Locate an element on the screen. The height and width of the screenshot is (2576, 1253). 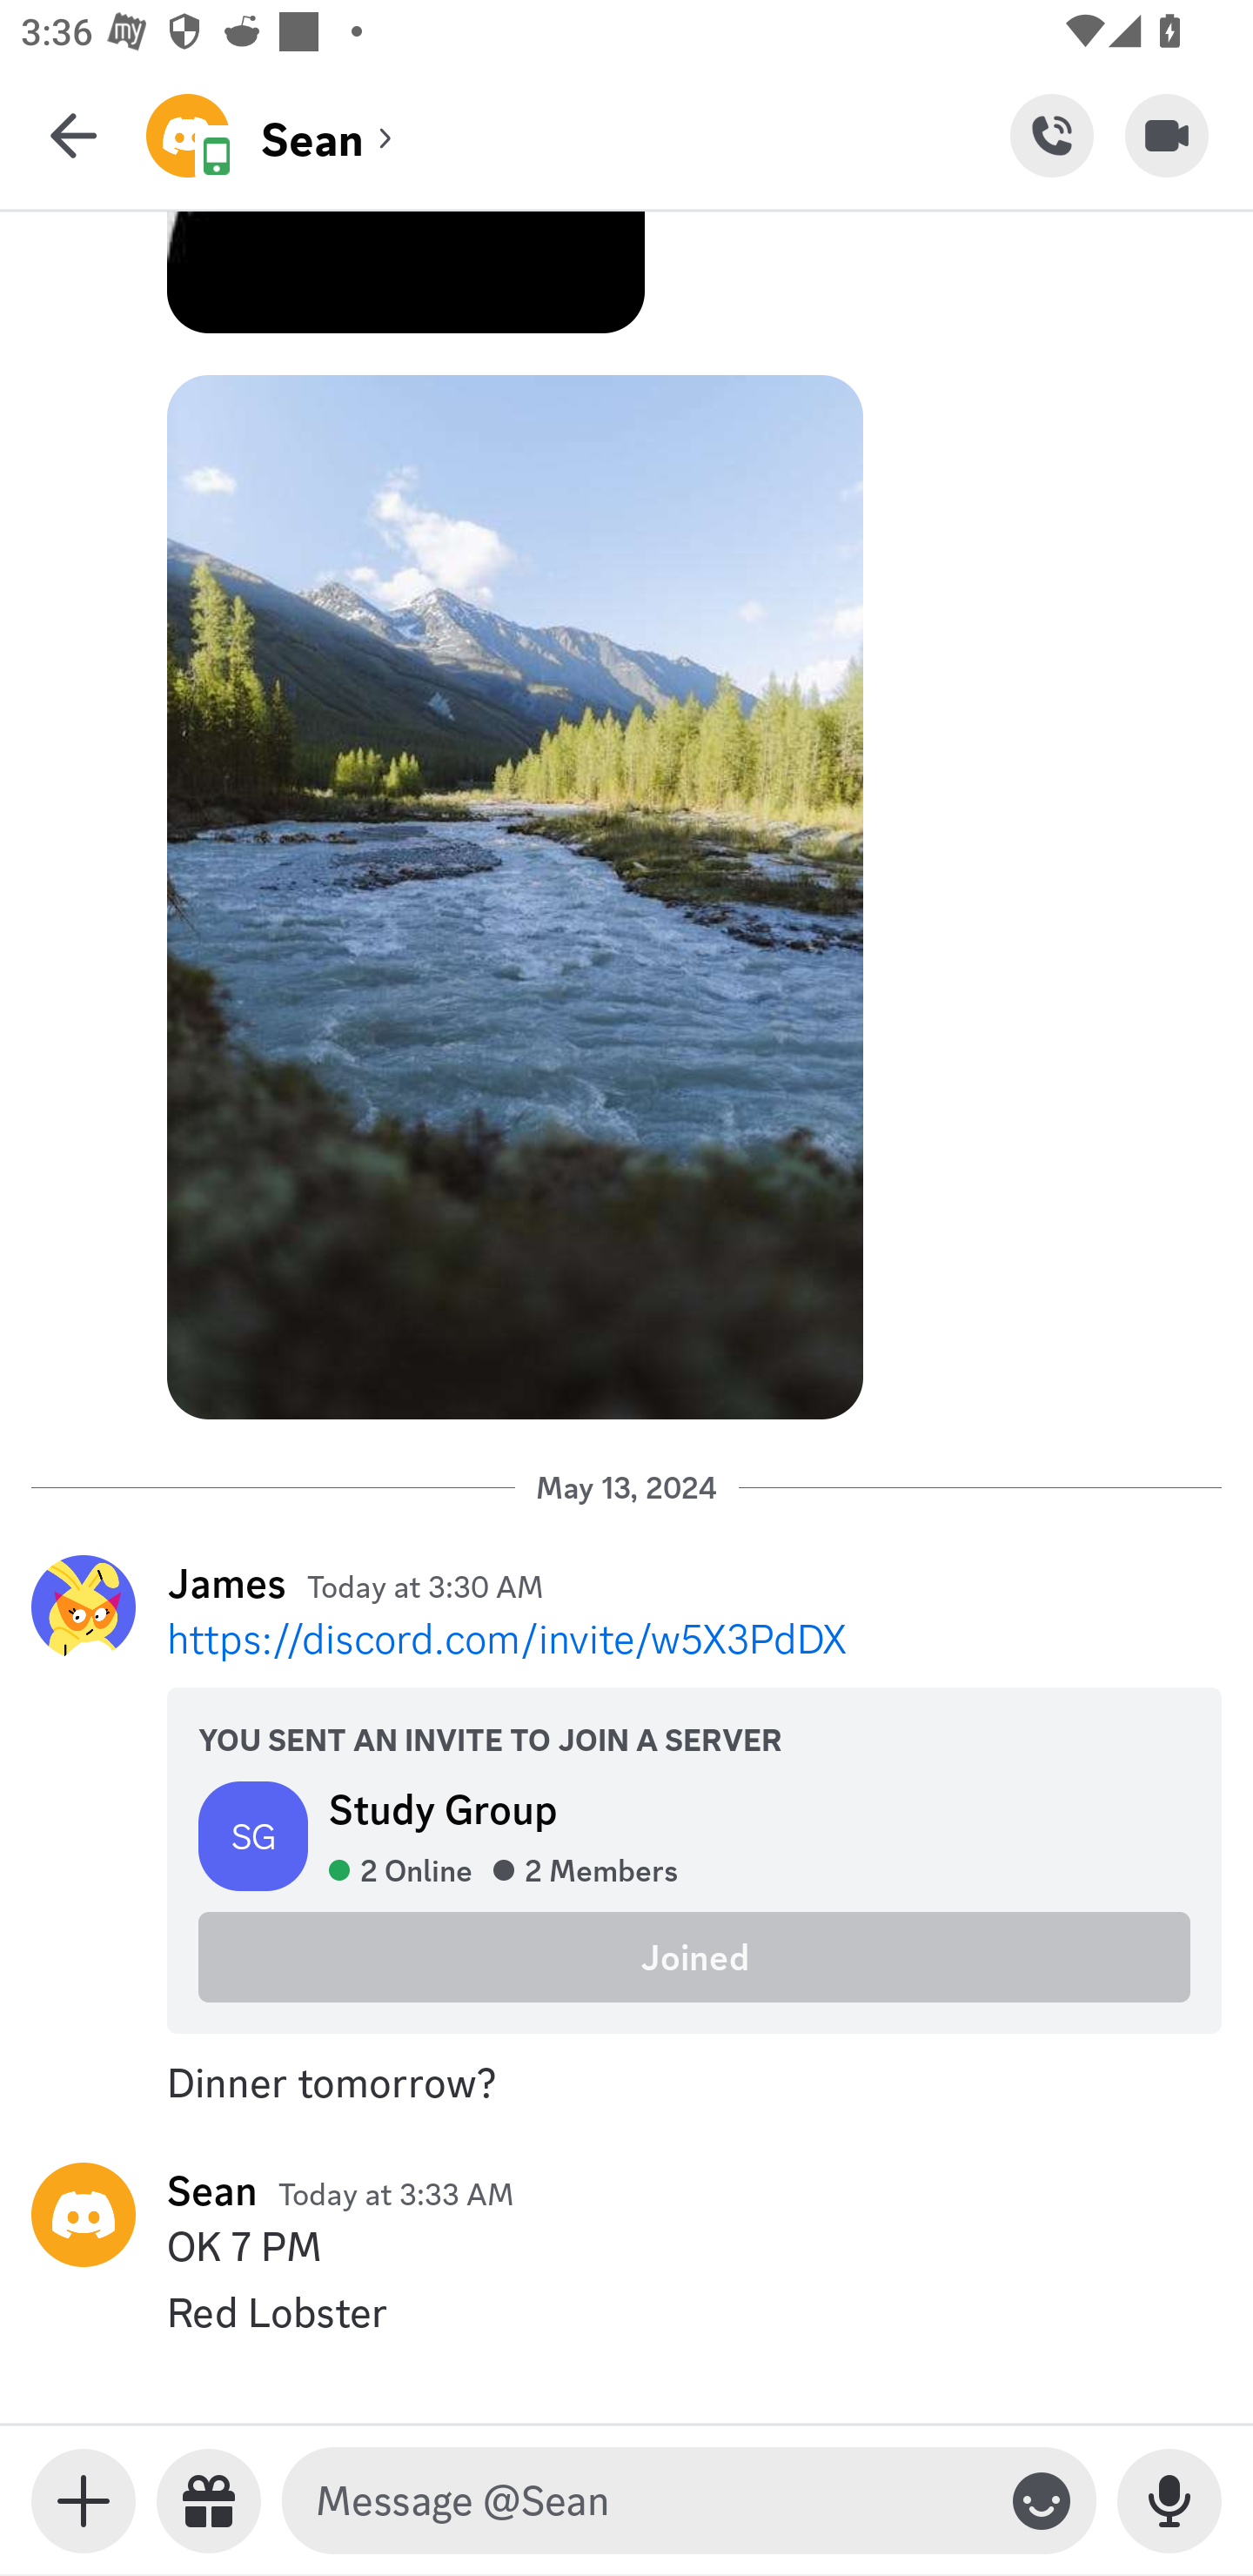
ssseannn007., Dinner tomorrow? Dinner tomorrow? is located at coordinates (626, 2083).